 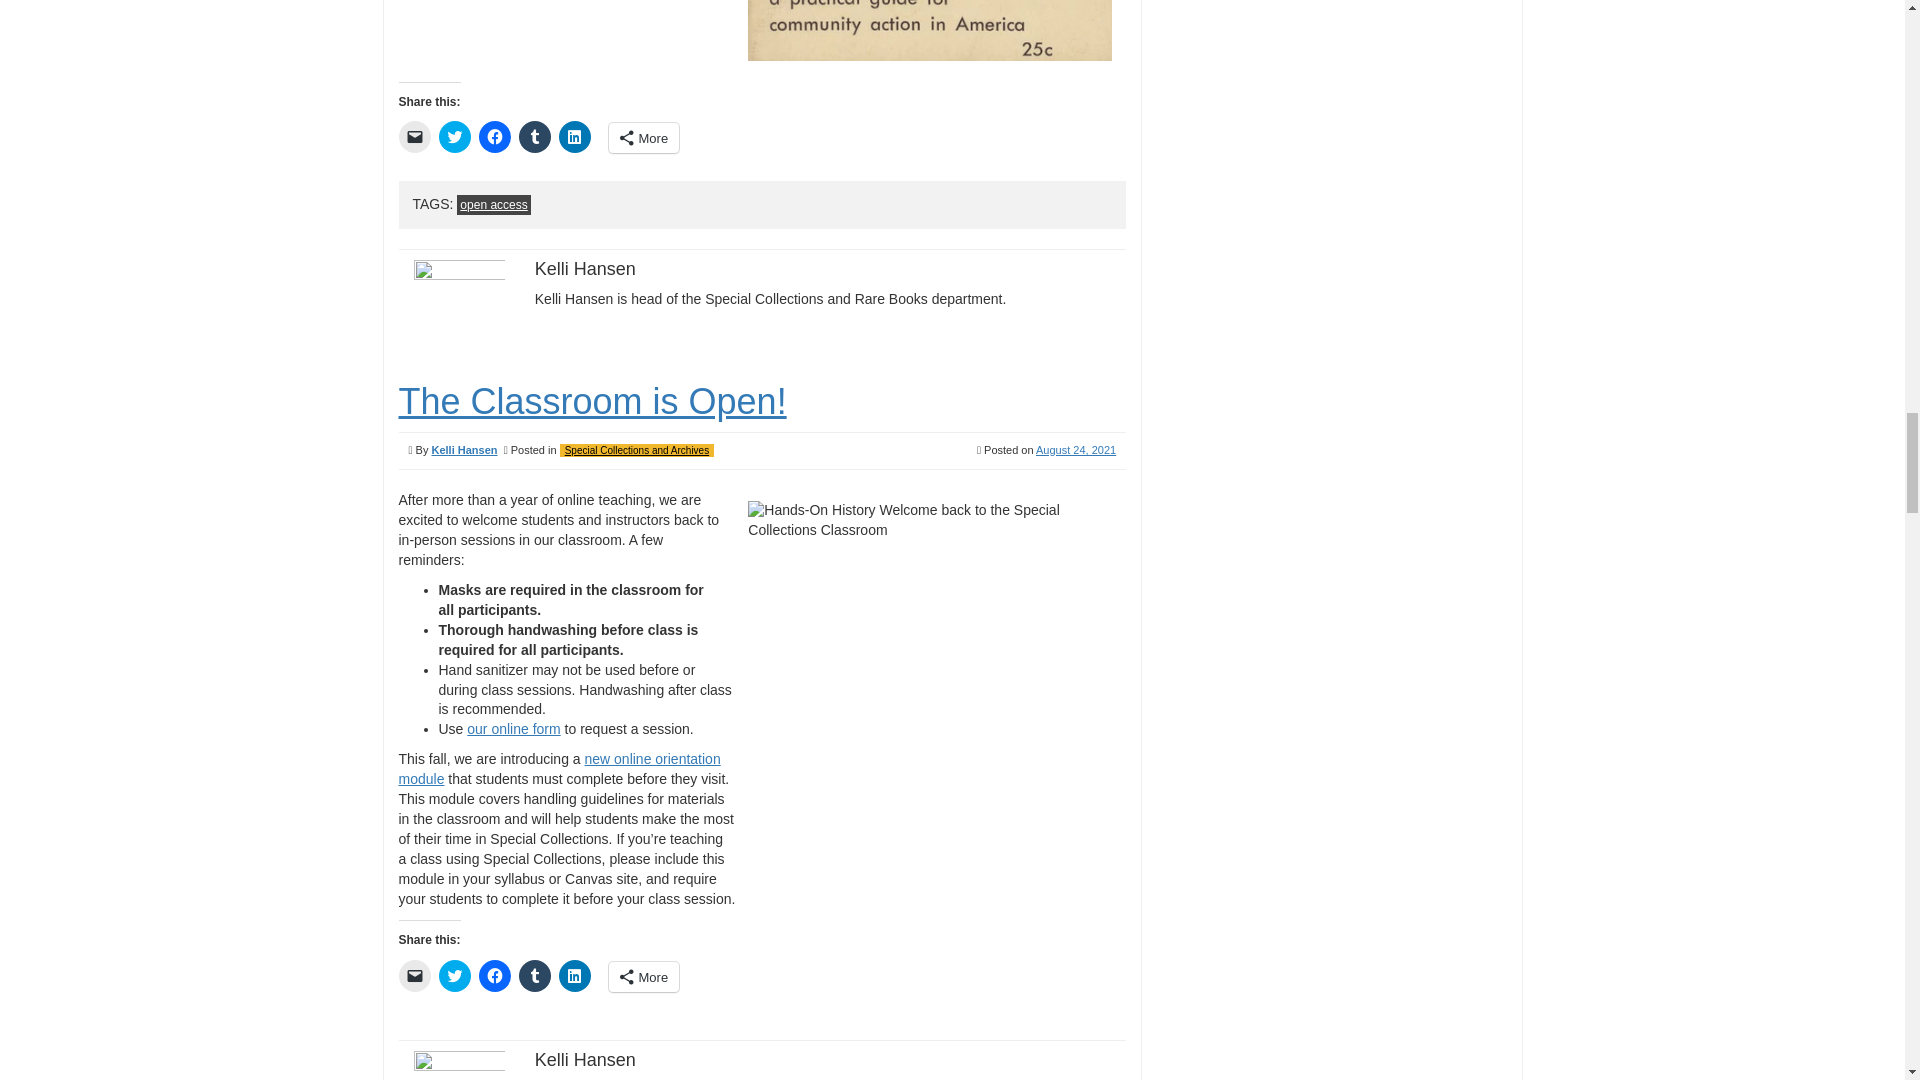 What do you see at coordinates (414, 136) in the screenshot?
I see `Click to email a link to a friend` at bounding box center [414, 136].